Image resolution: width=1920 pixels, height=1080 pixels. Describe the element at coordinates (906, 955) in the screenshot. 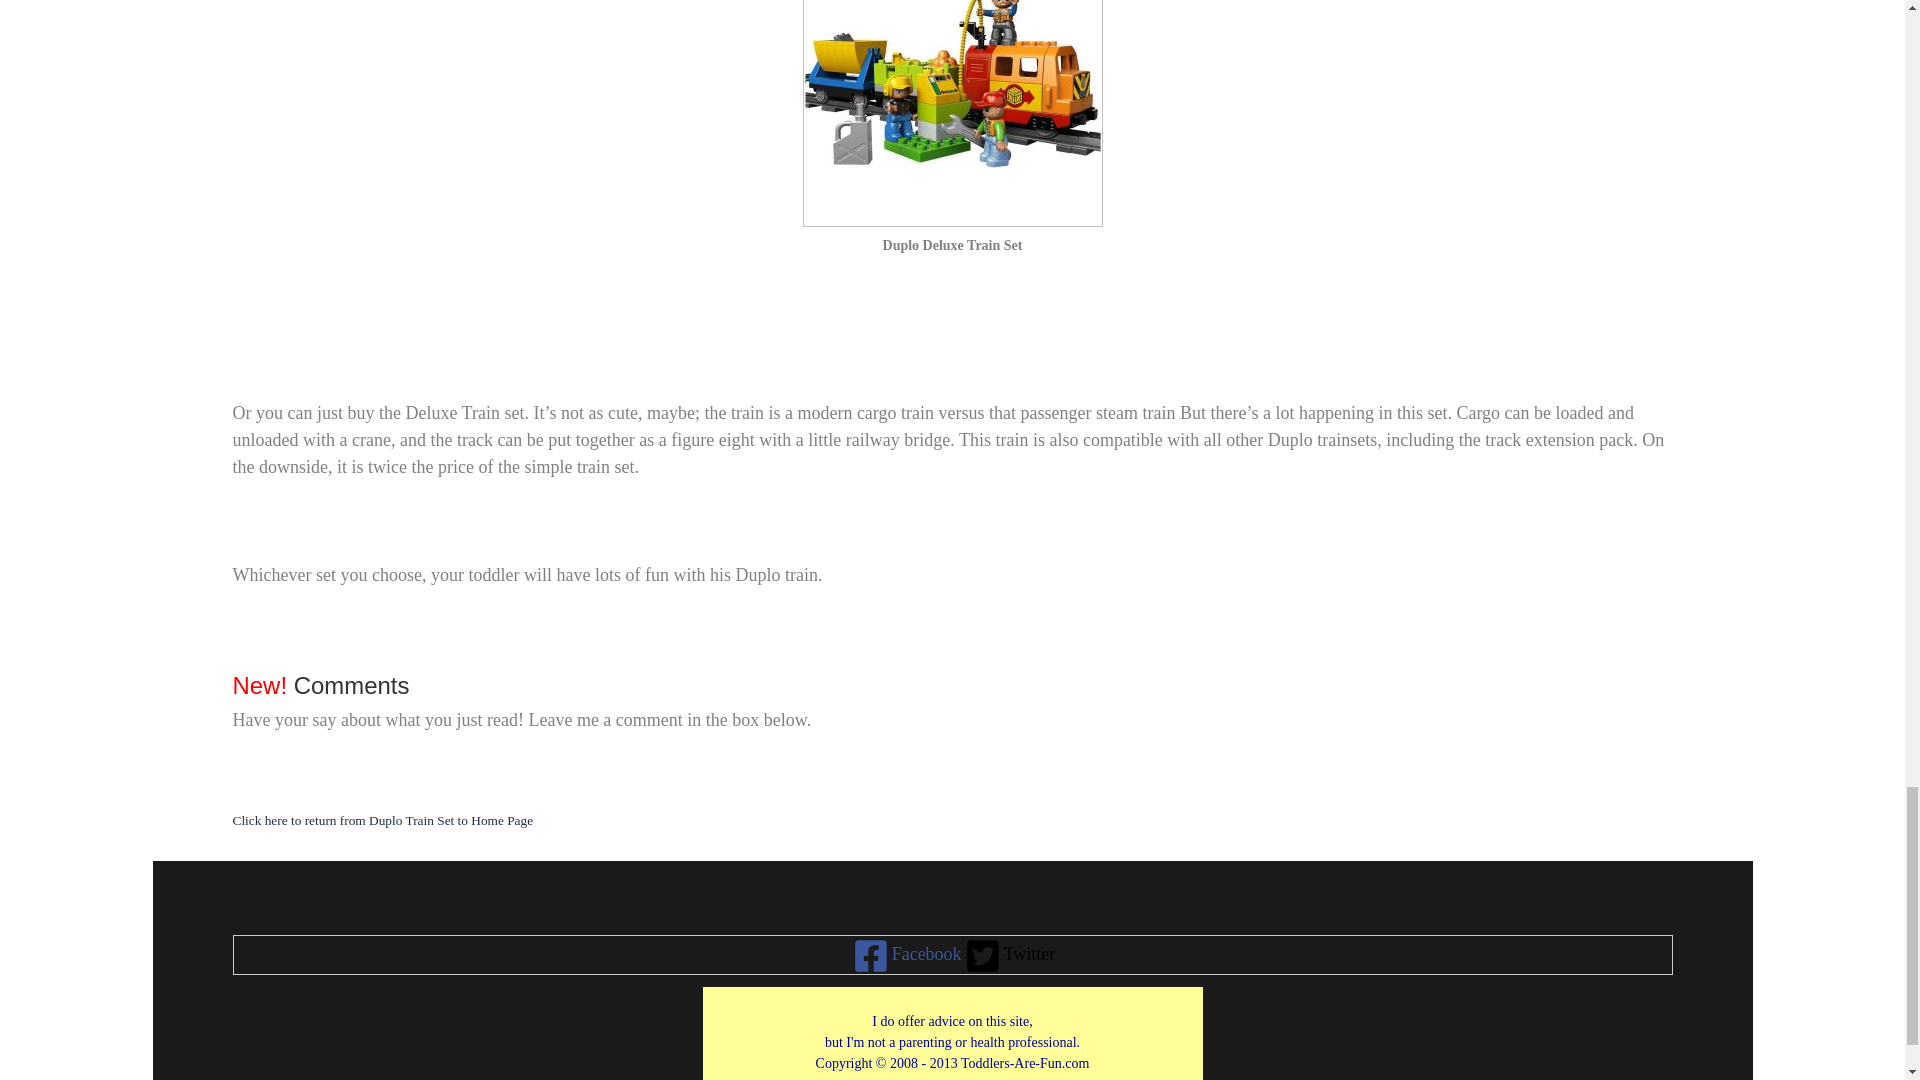

I see `Facebook` at that location.